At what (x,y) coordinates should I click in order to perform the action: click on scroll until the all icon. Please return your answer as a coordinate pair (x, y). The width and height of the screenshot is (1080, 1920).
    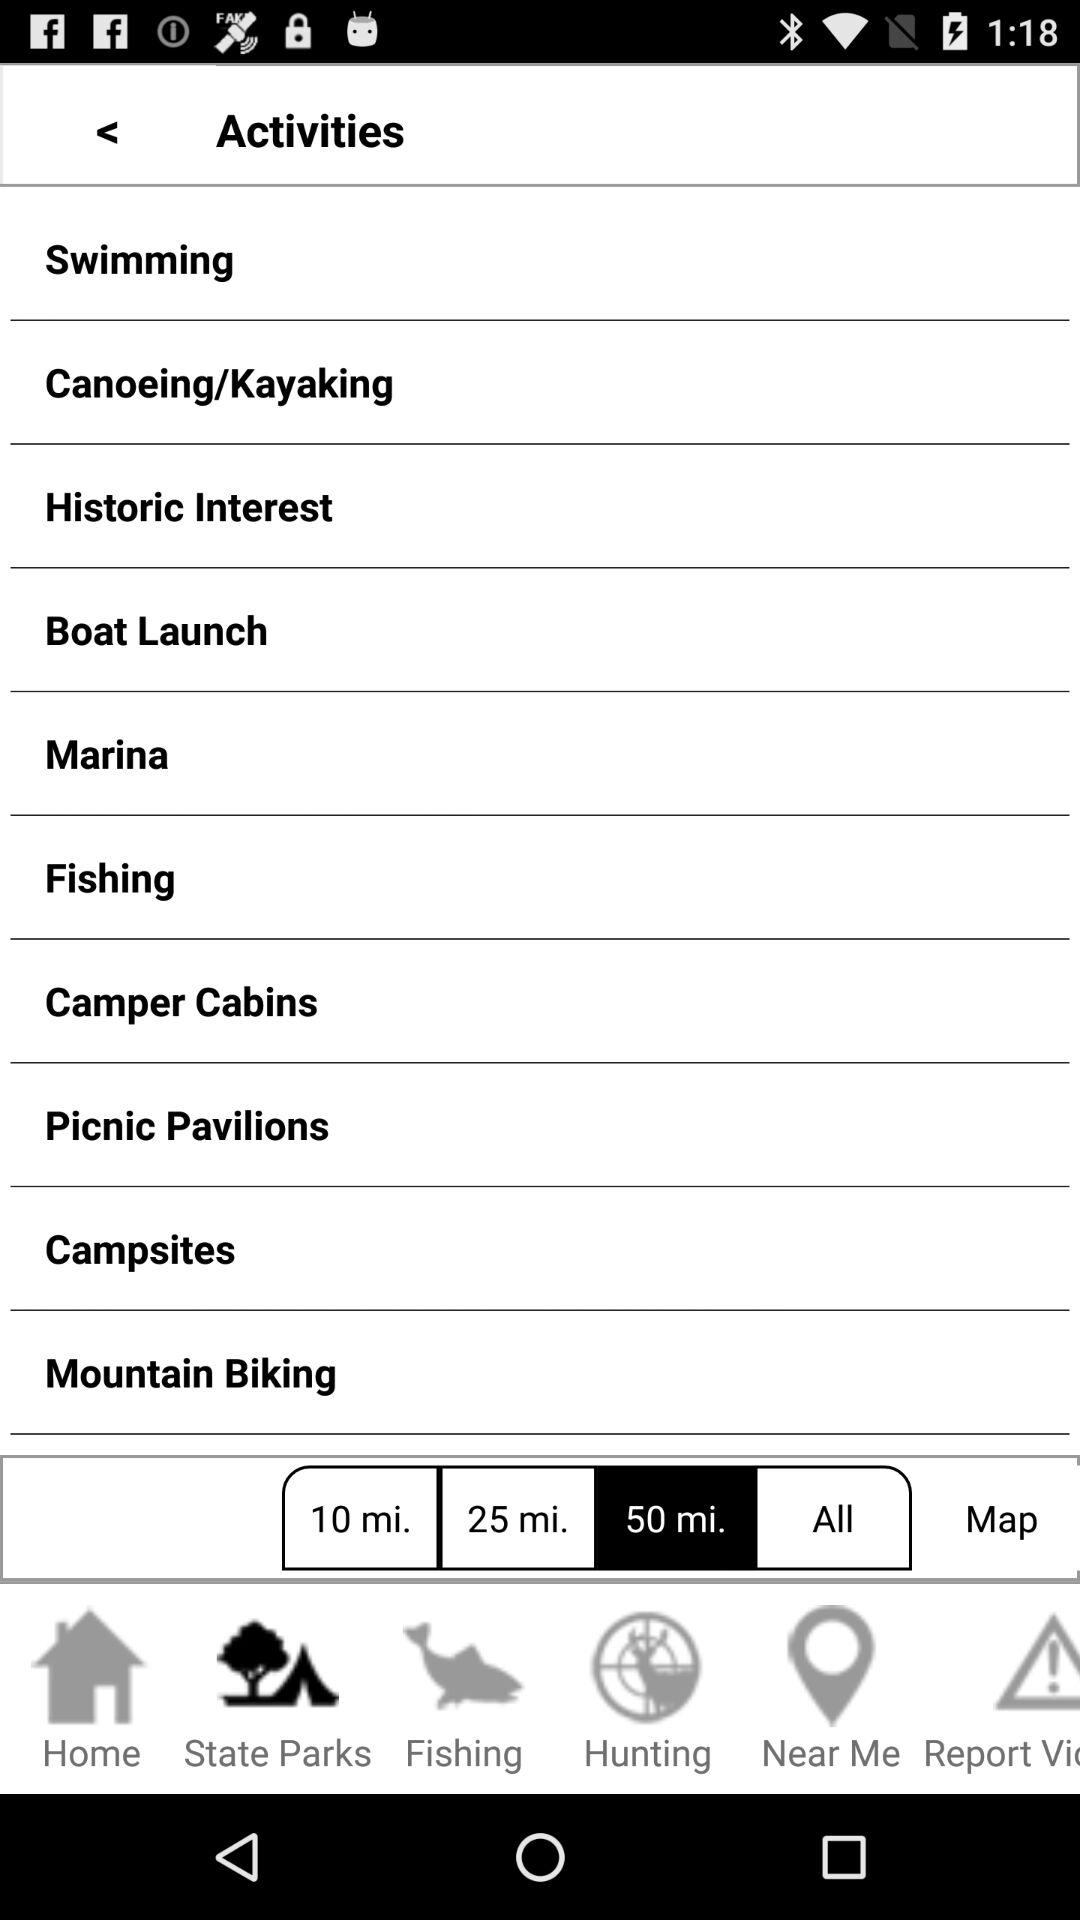
    Looking at the image, I should click on (833, 1518).